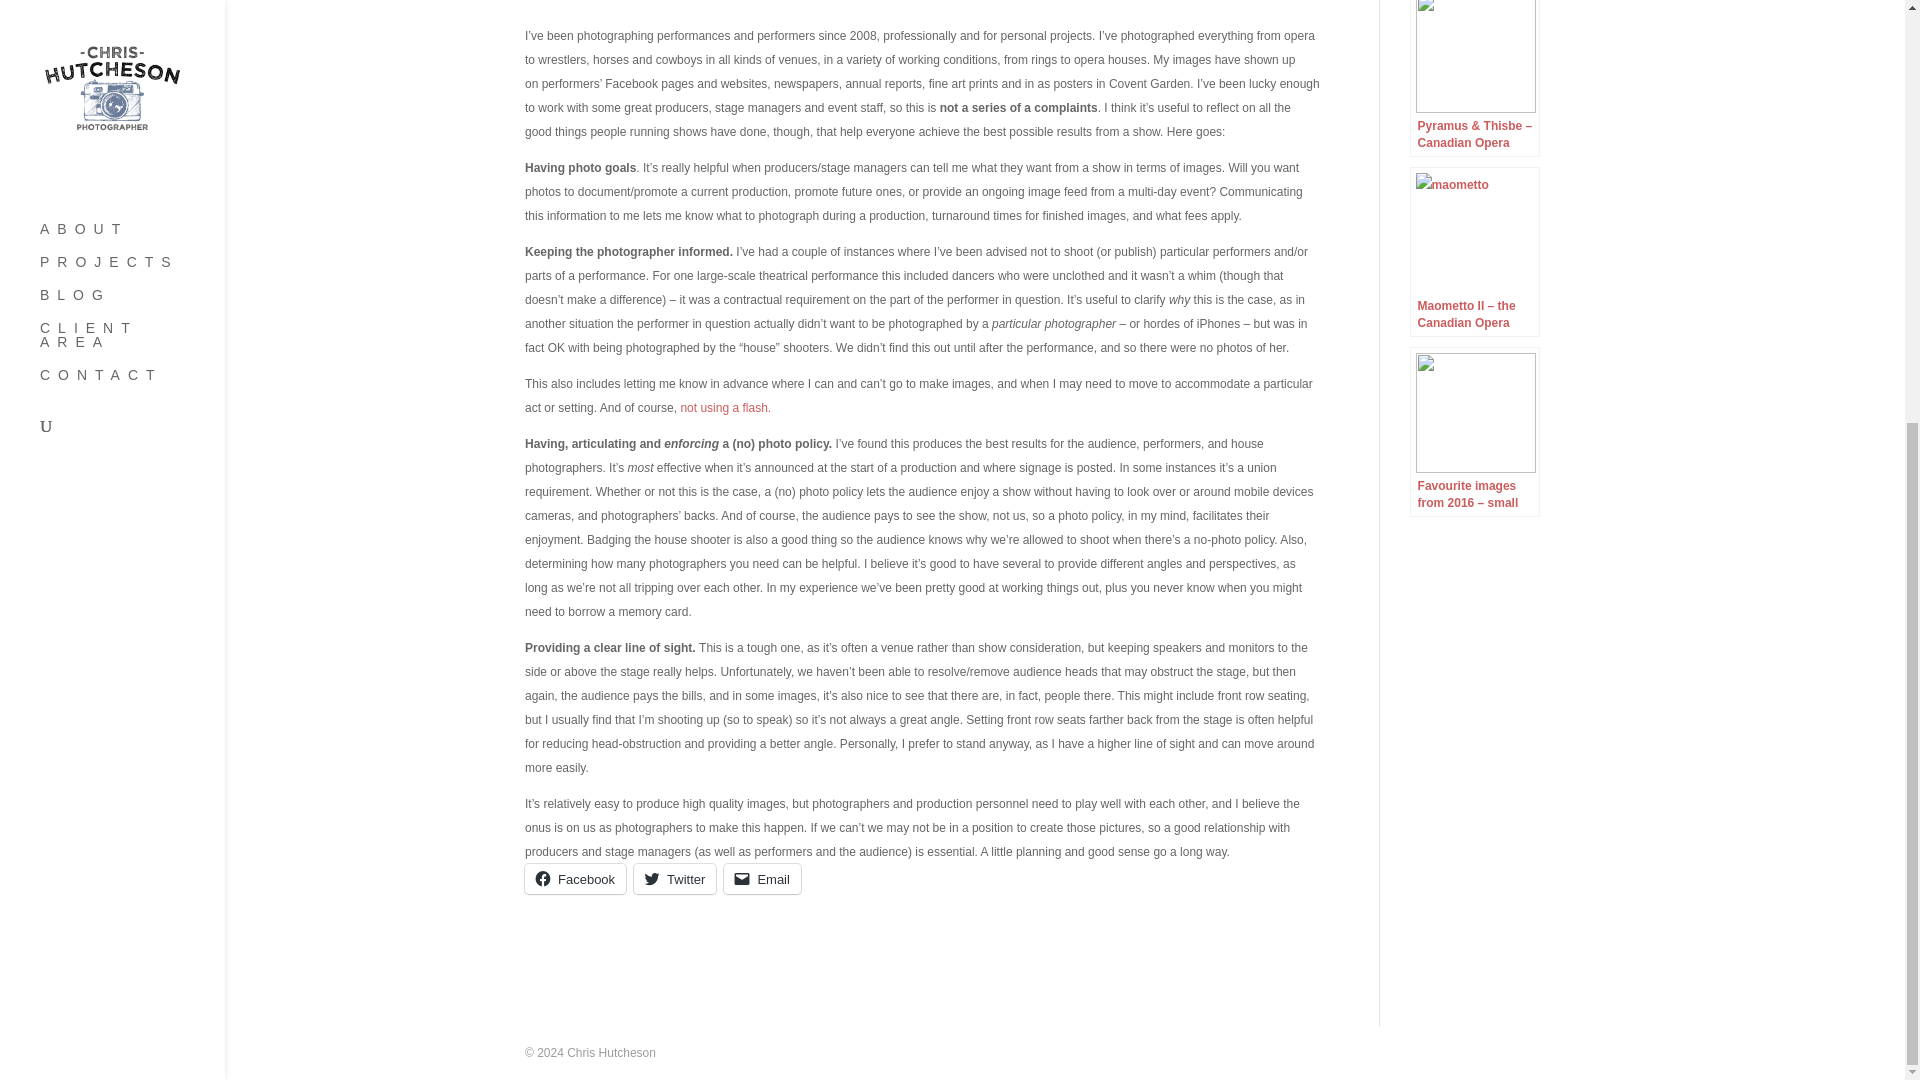 The image size is (1920, 1080). Describe the element at coordinates (762, 879) in the screenshot. I see `Click to email a link to a friend` at that location.